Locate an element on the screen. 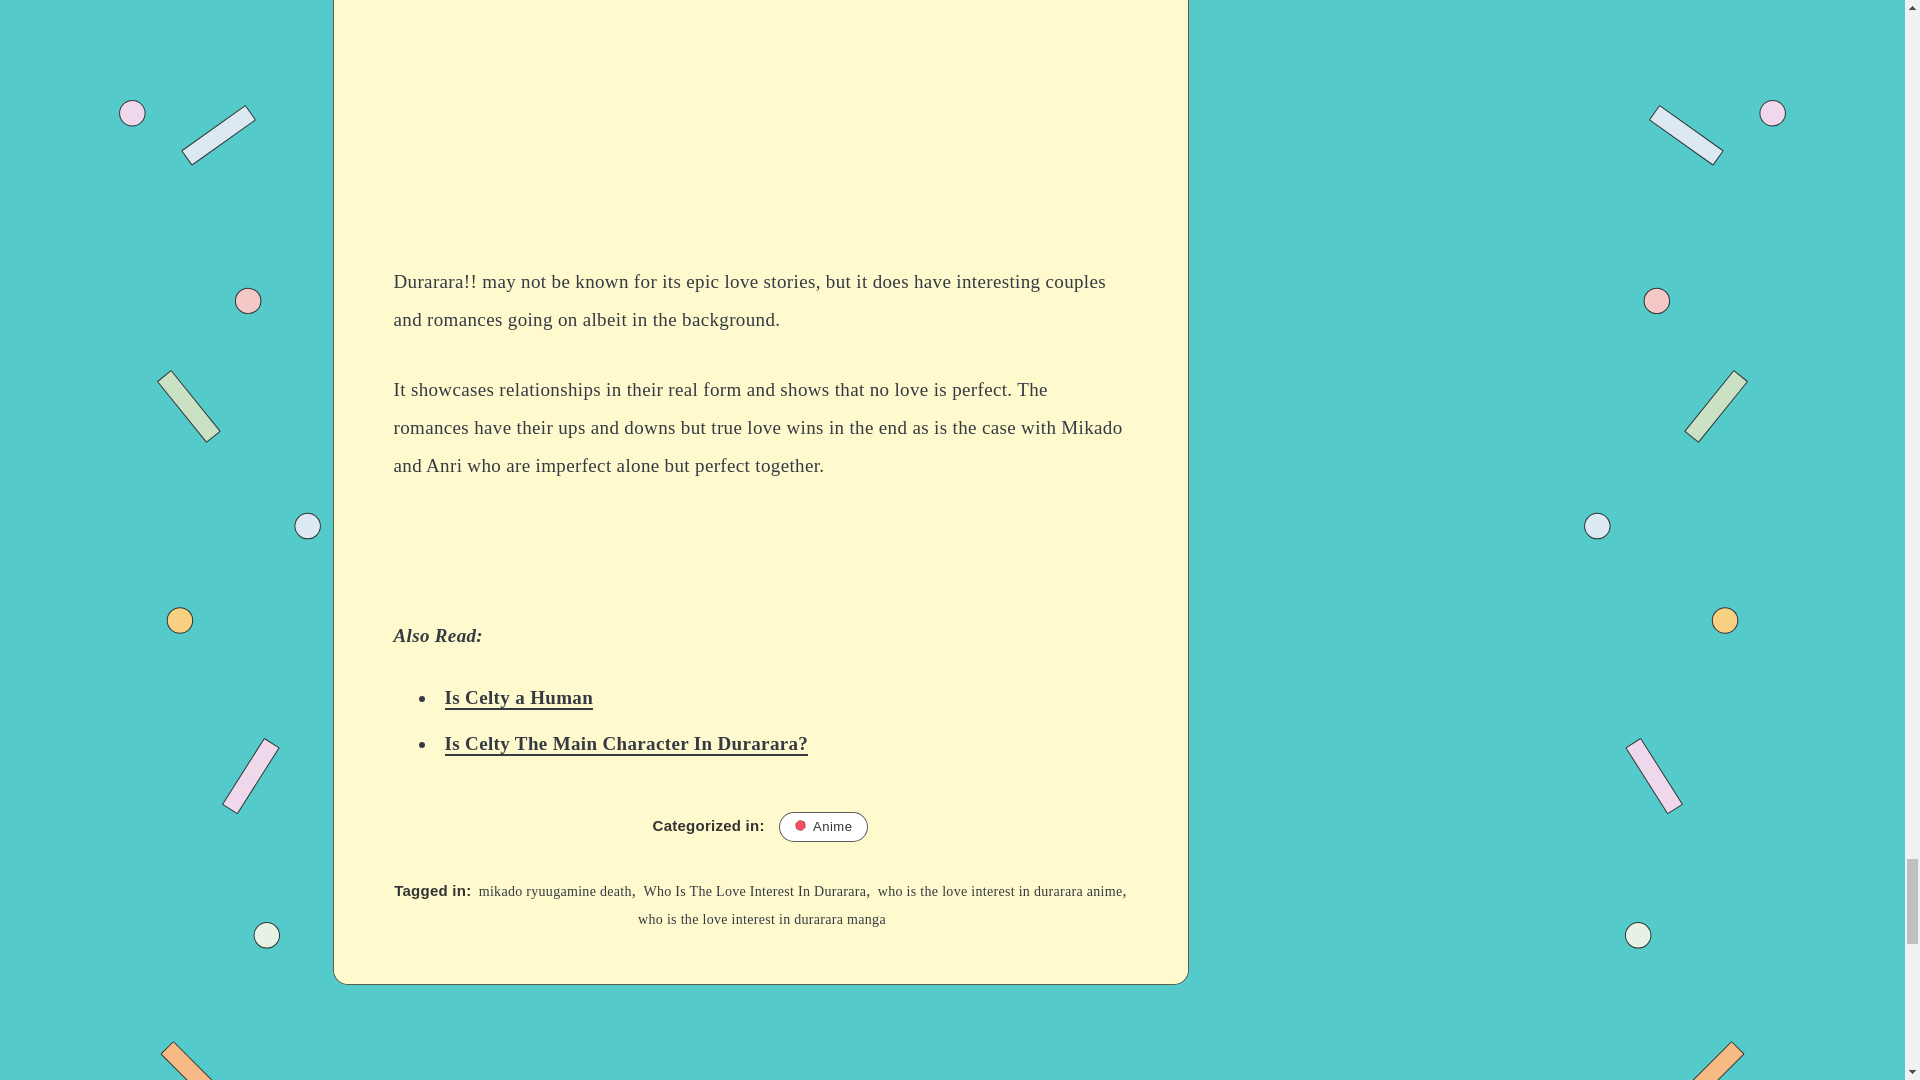 The image size is (1920, 1080). Anime is located at coordinates (823, 827).